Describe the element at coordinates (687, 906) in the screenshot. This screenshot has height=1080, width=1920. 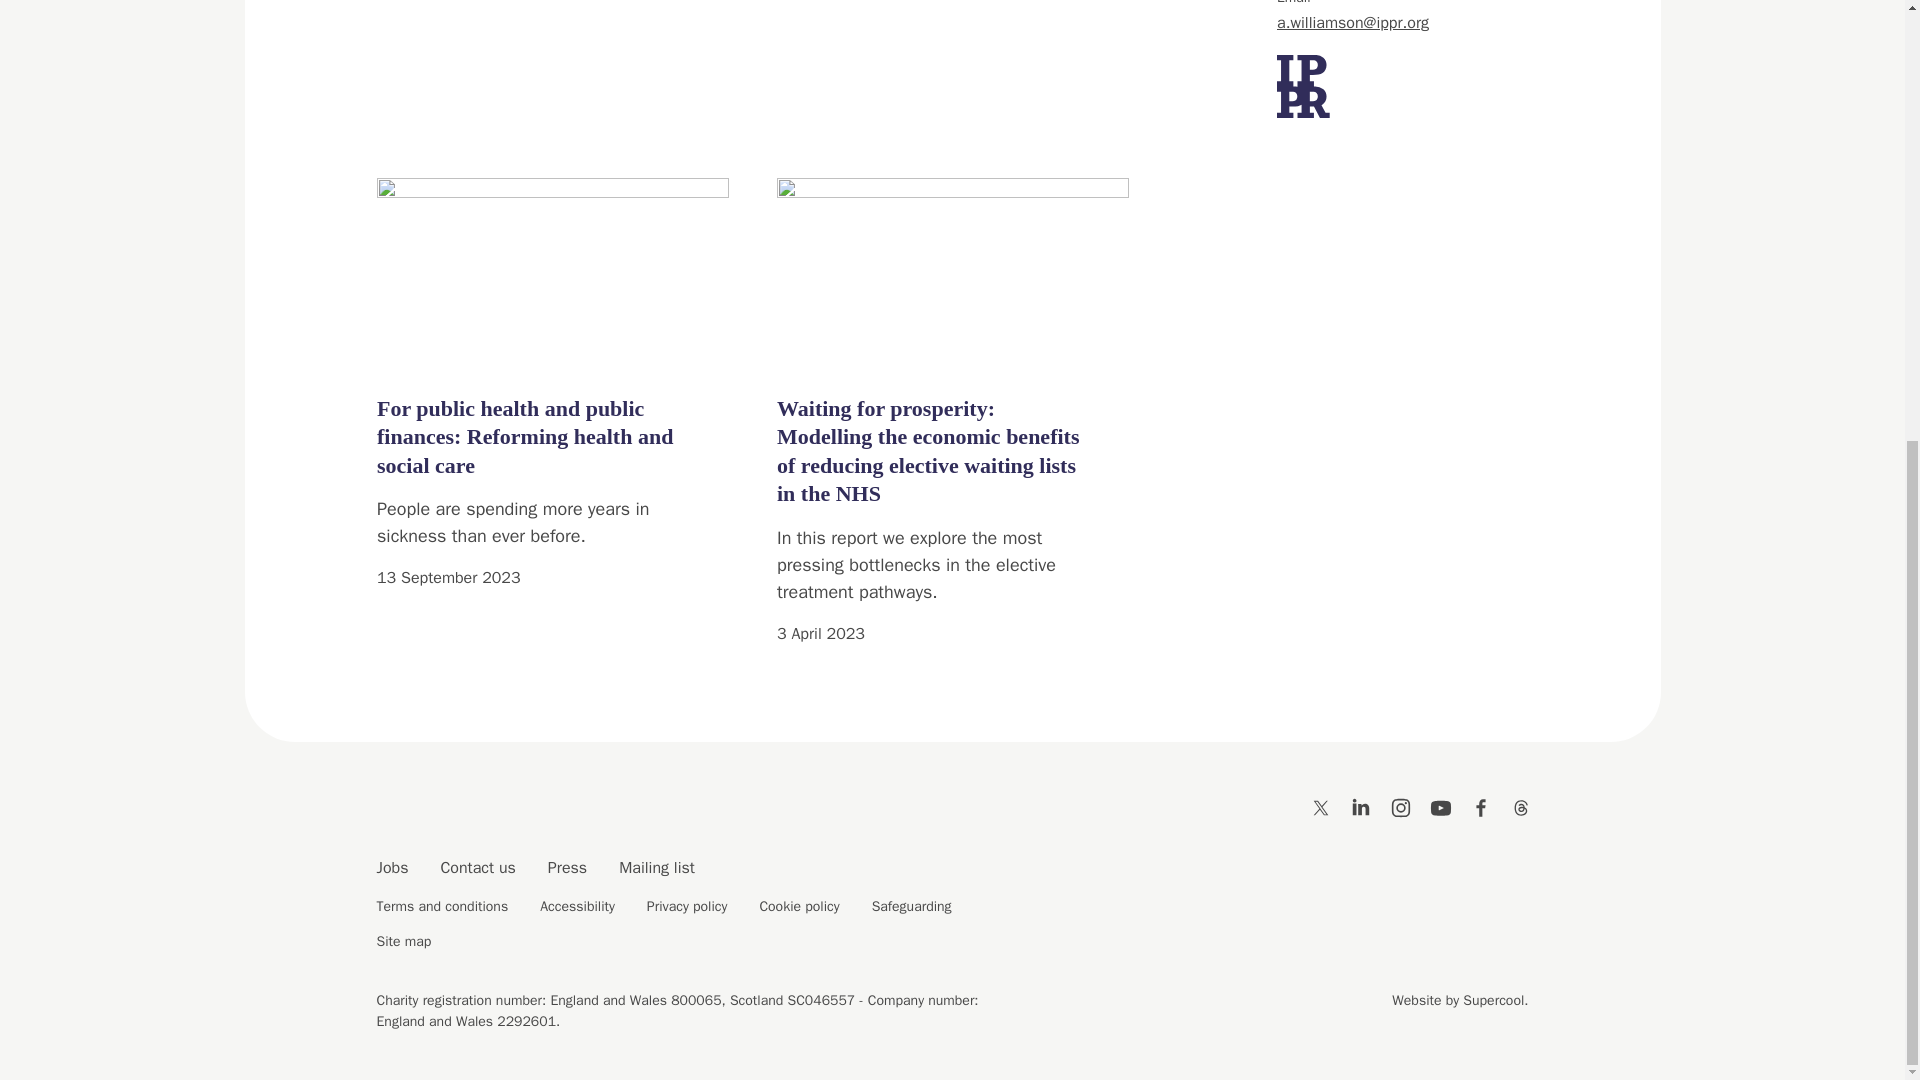
I see `Privacy policy` at that location.